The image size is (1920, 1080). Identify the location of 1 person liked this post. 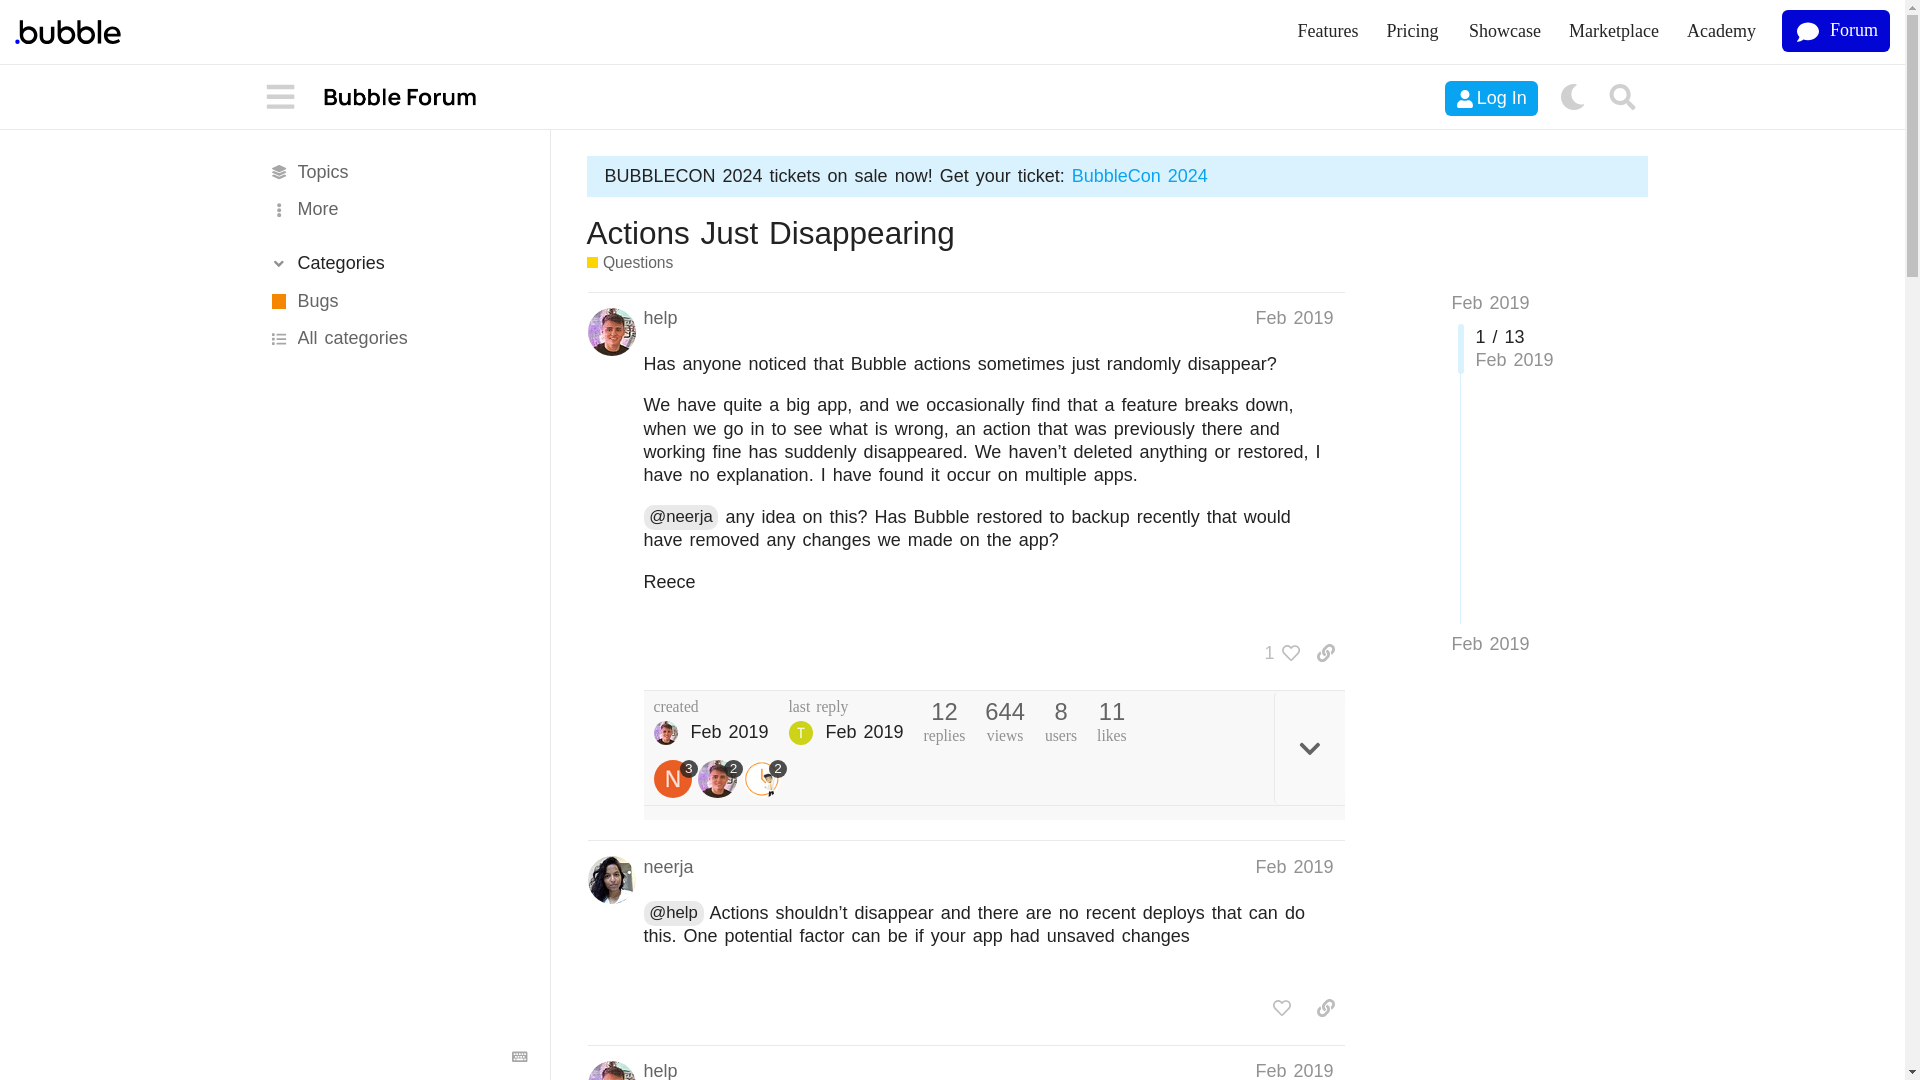
(1276, 652).